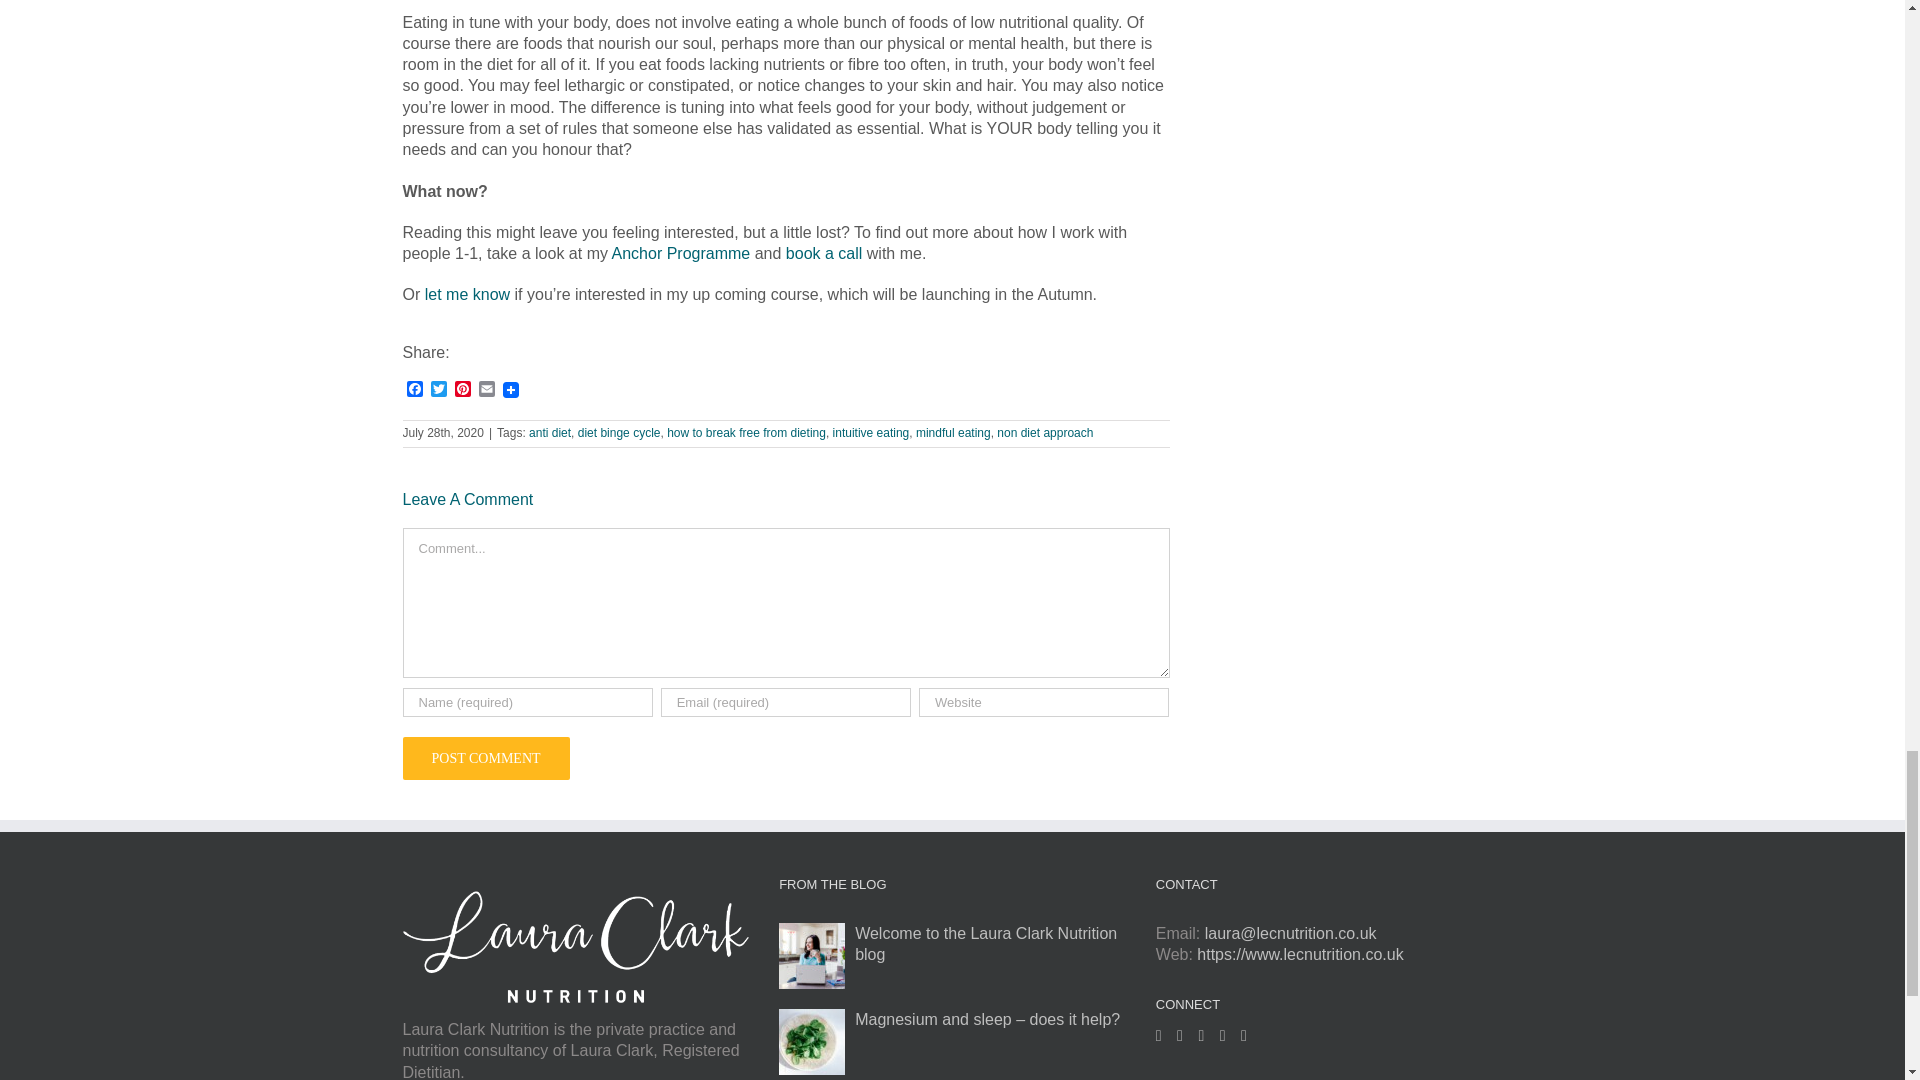  What do you see at coordinates (462, 390) in the screenshot?
I see `Pinterest` at bounding box center [462, 390].